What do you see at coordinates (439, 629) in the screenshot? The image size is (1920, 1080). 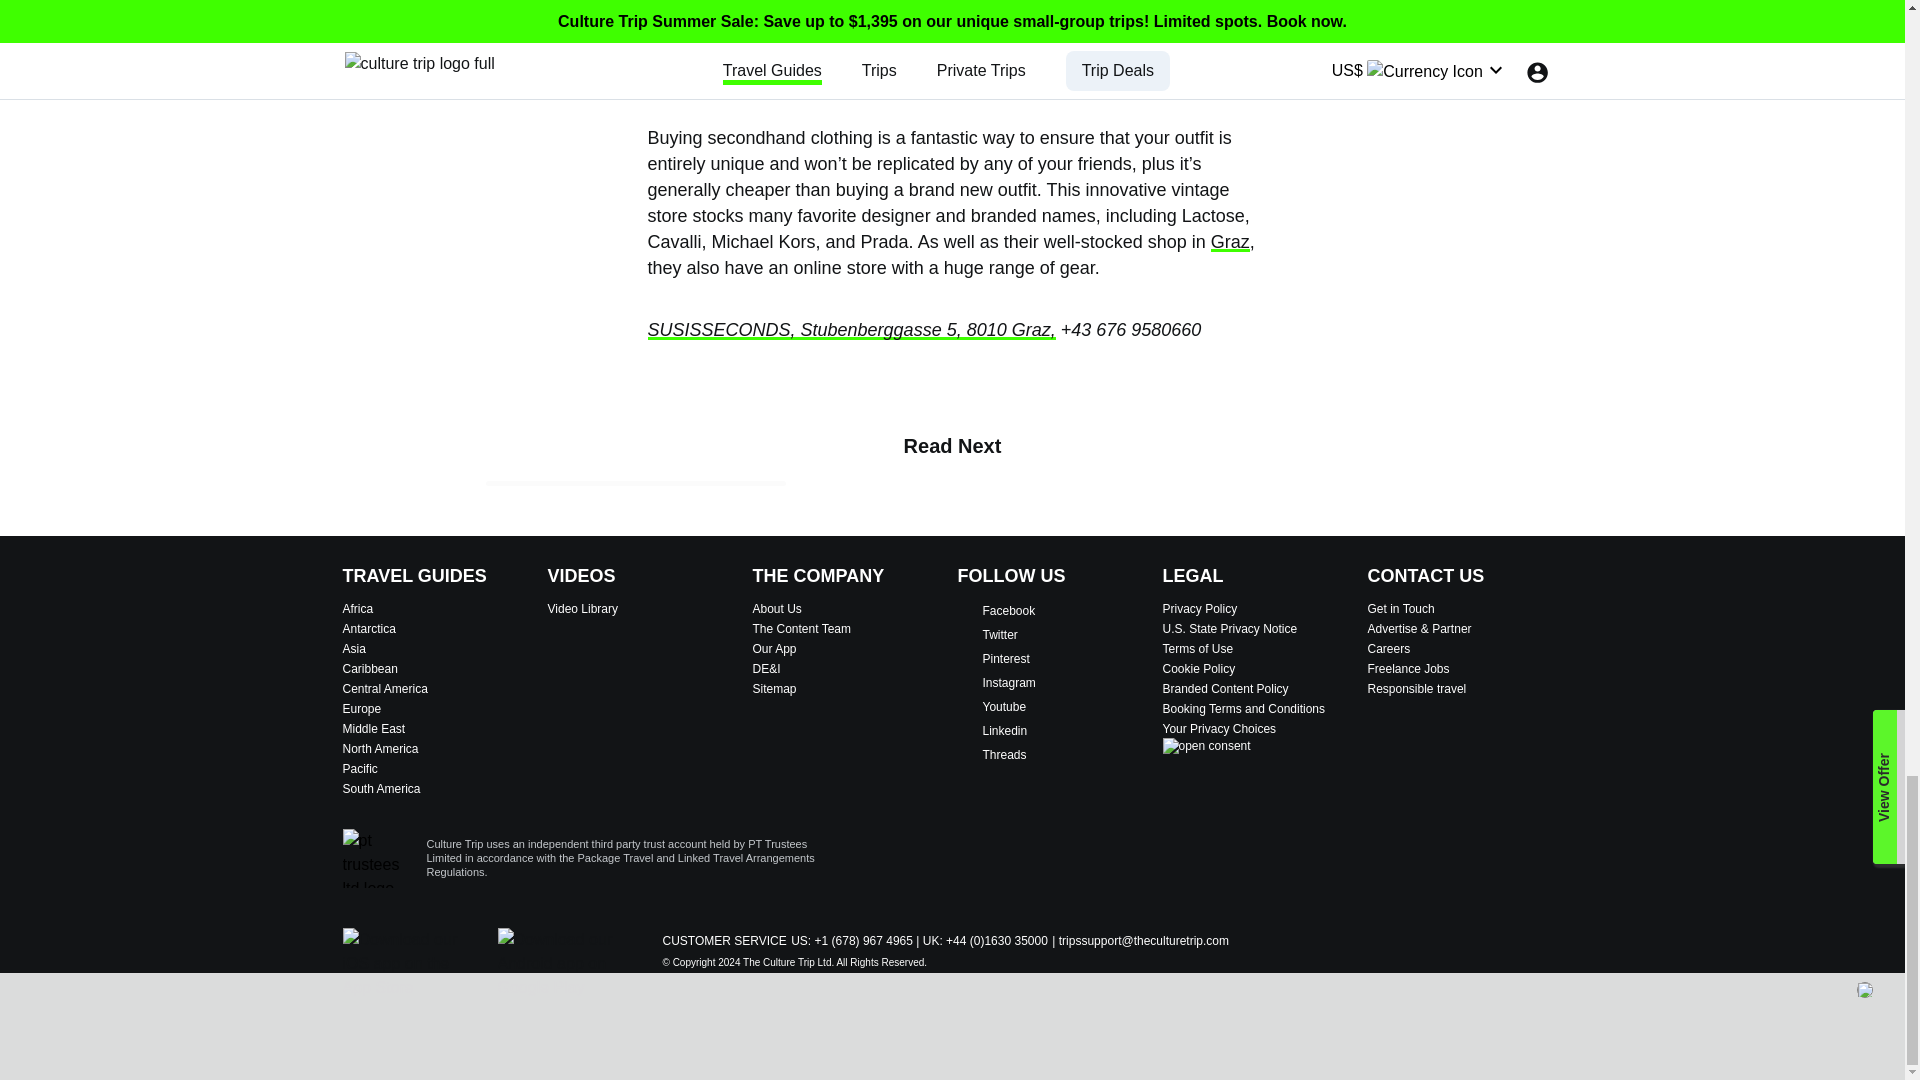 I see `Antarctica` at bounding box center [439, 629].